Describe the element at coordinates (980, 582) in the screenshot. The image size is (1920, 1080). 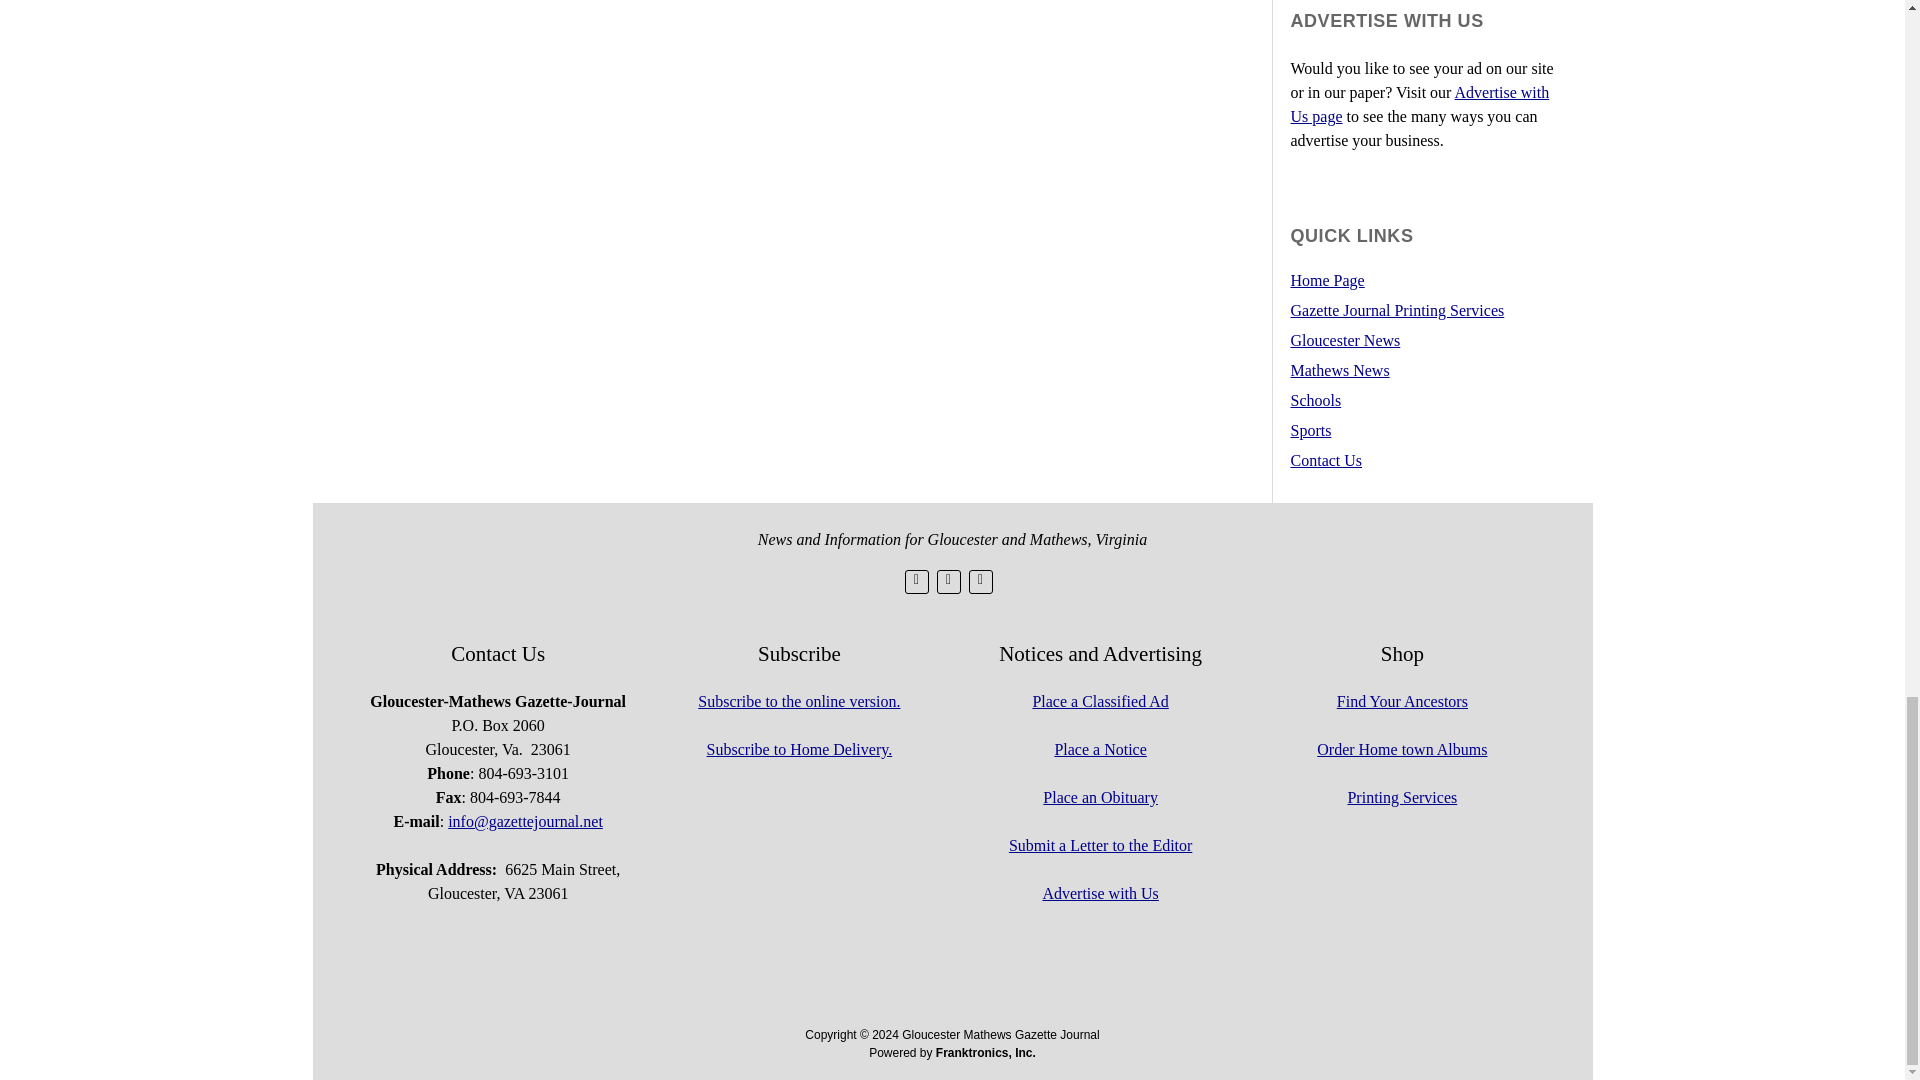
I see `instagram` at that location.